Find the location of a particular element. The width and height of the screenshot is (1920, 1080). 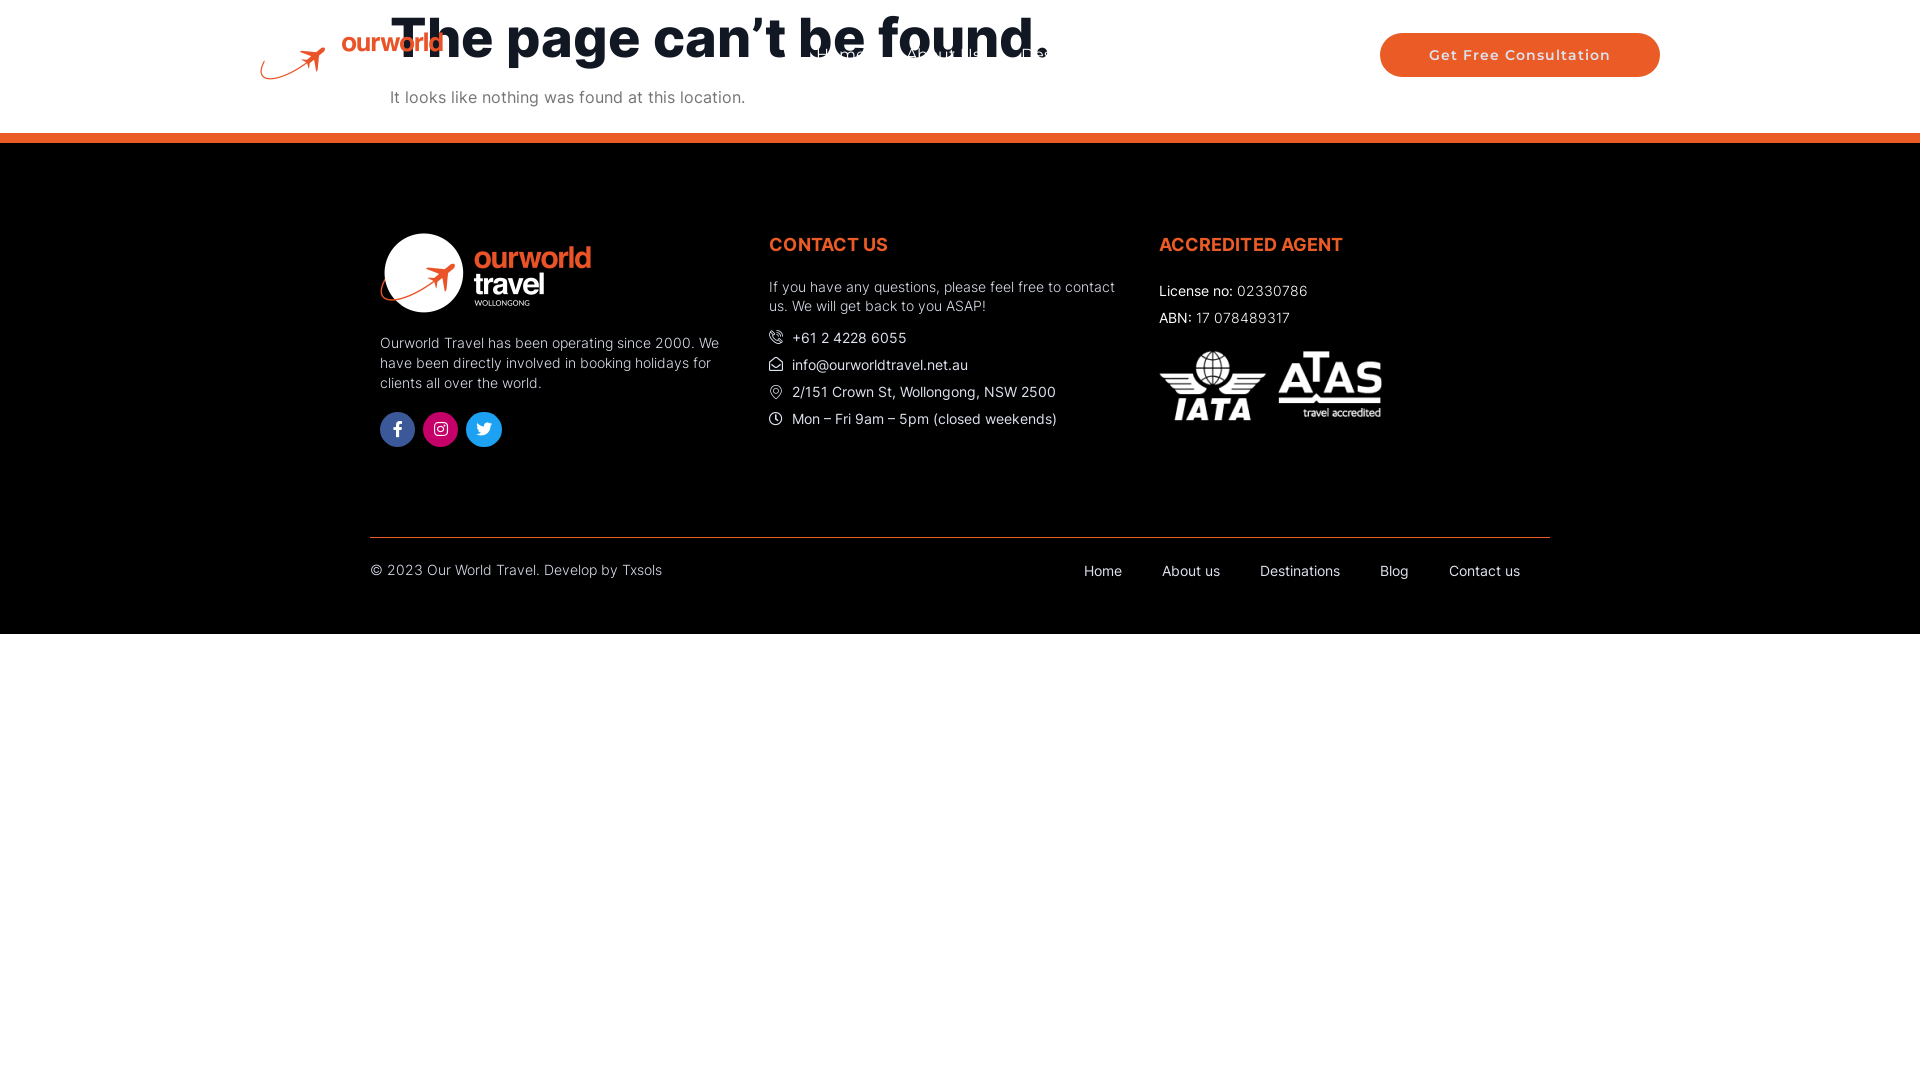

footer_logo is located at coordinates (486, 273).